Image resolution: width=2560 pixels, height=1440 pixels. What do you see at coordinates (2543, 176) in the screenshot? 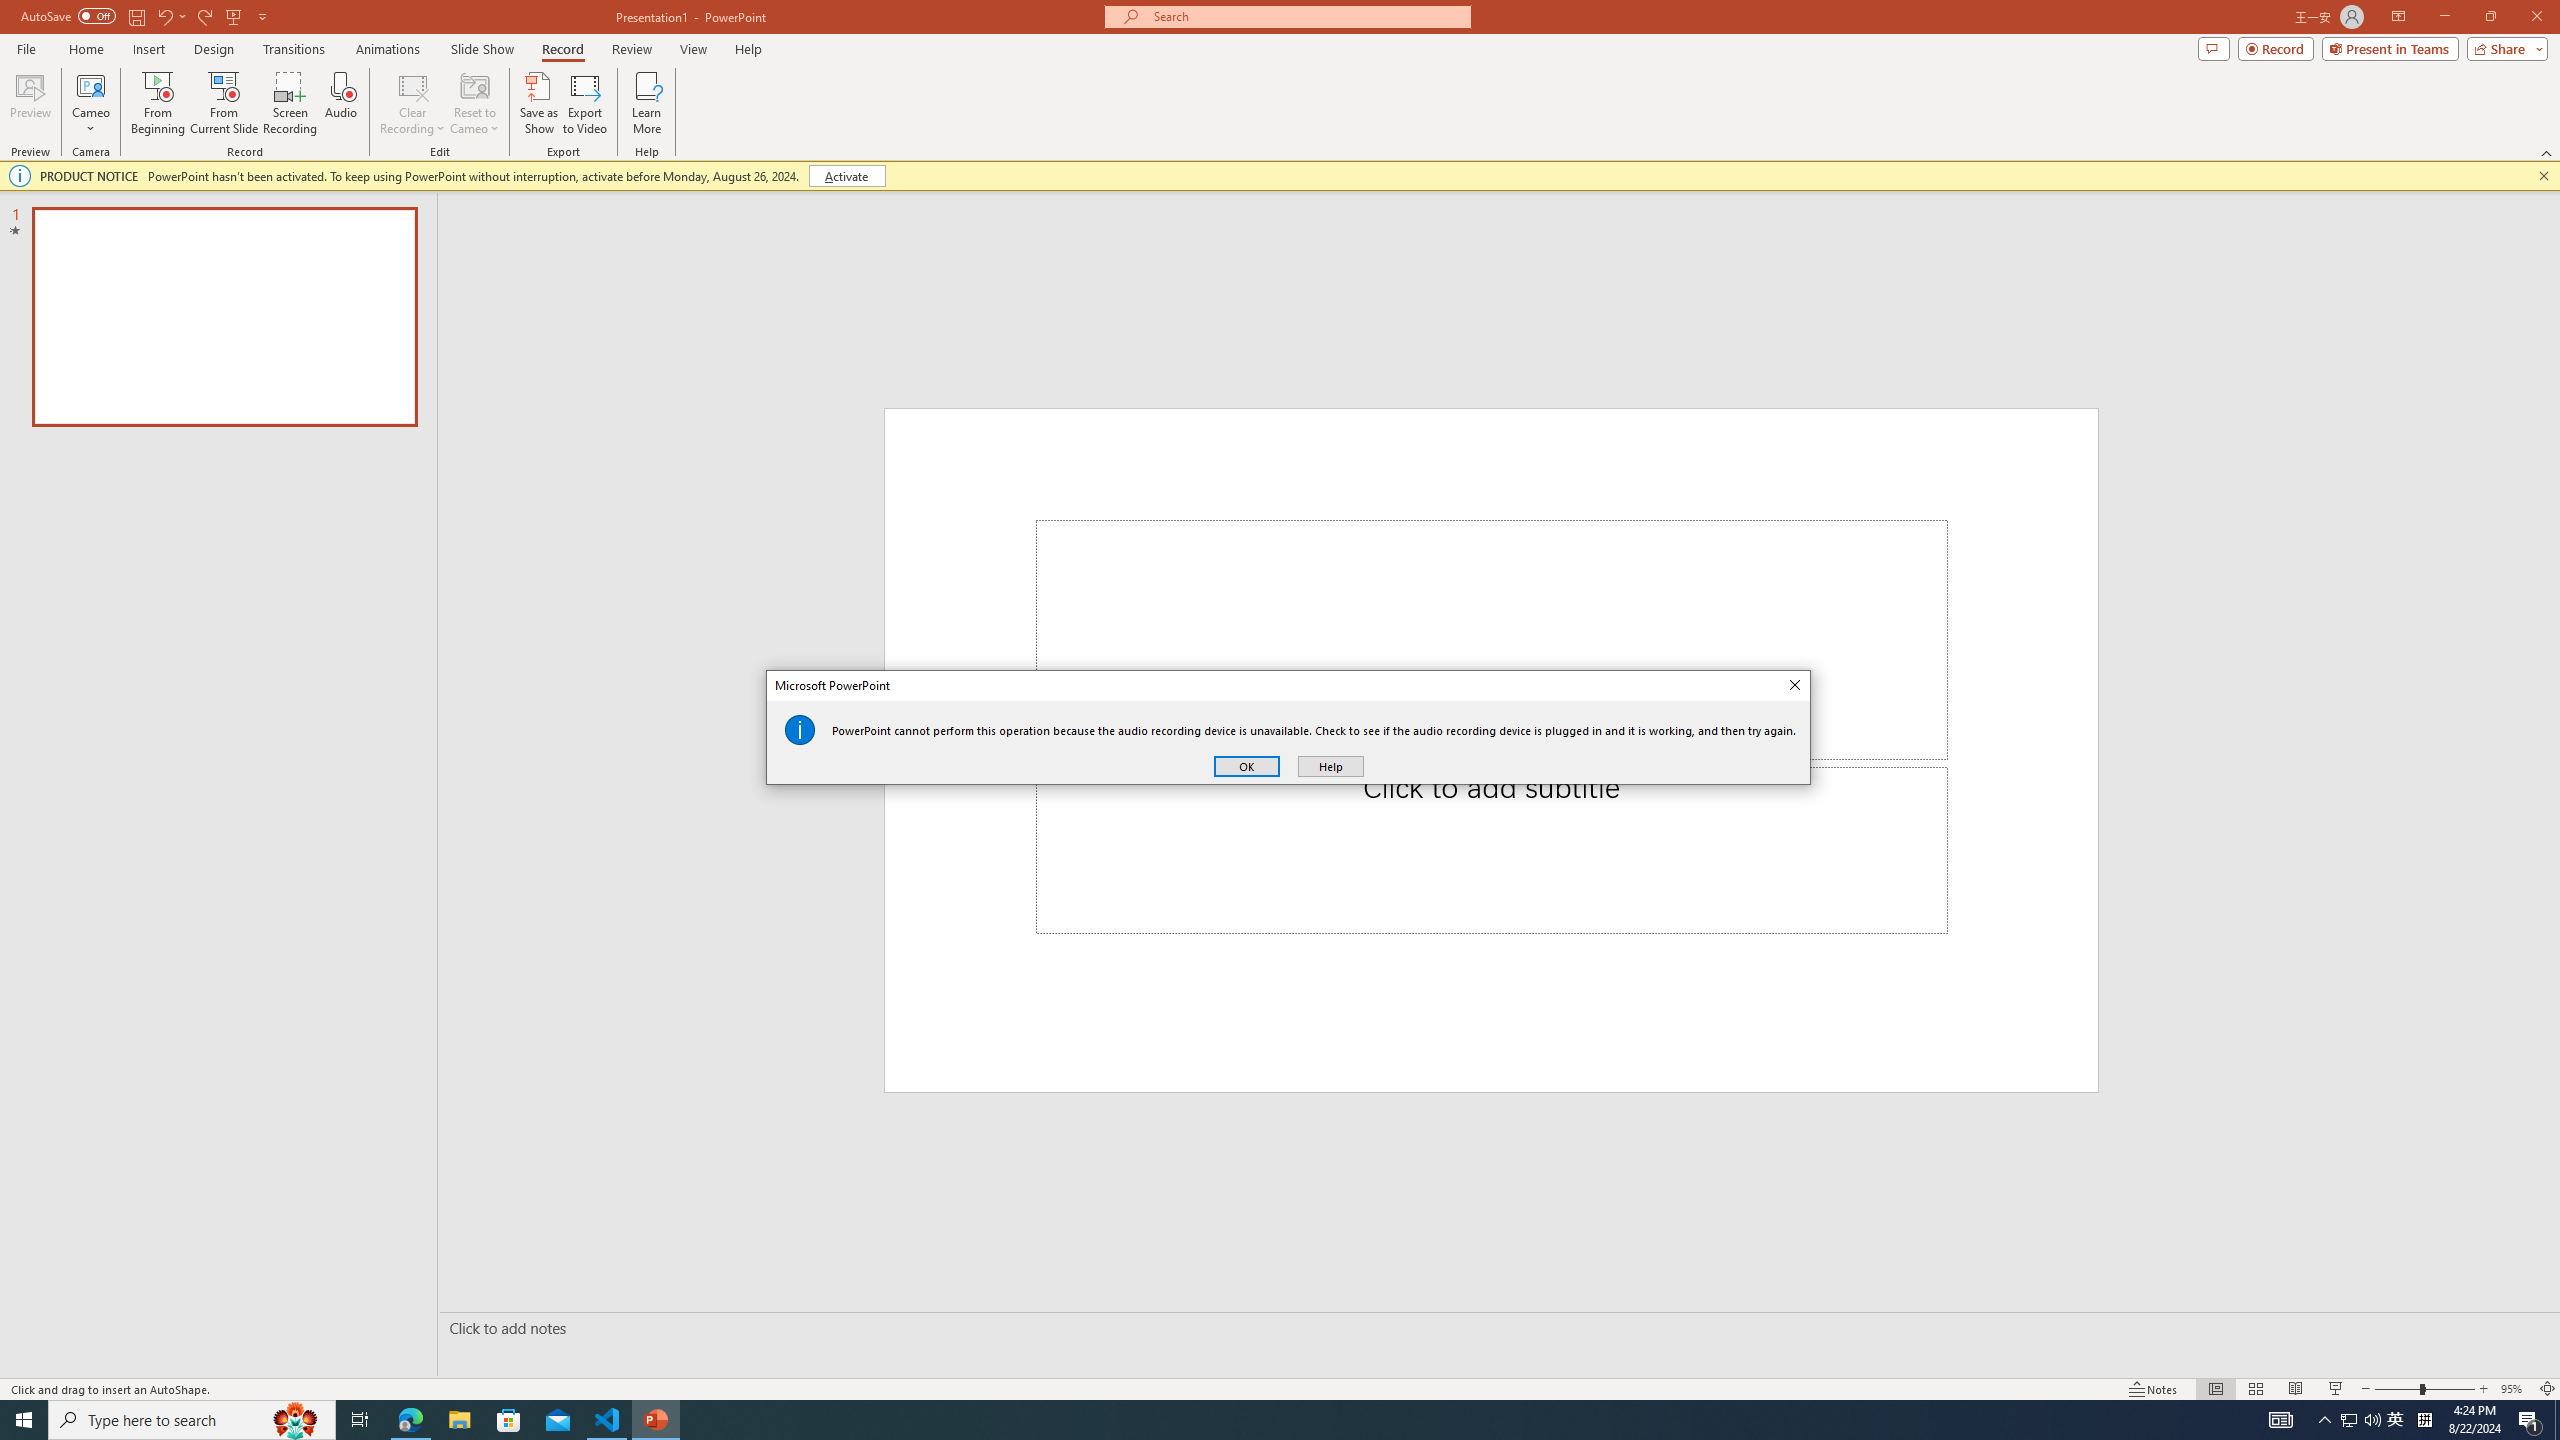
I see `Close this message` at bounding box center [2543, 176].